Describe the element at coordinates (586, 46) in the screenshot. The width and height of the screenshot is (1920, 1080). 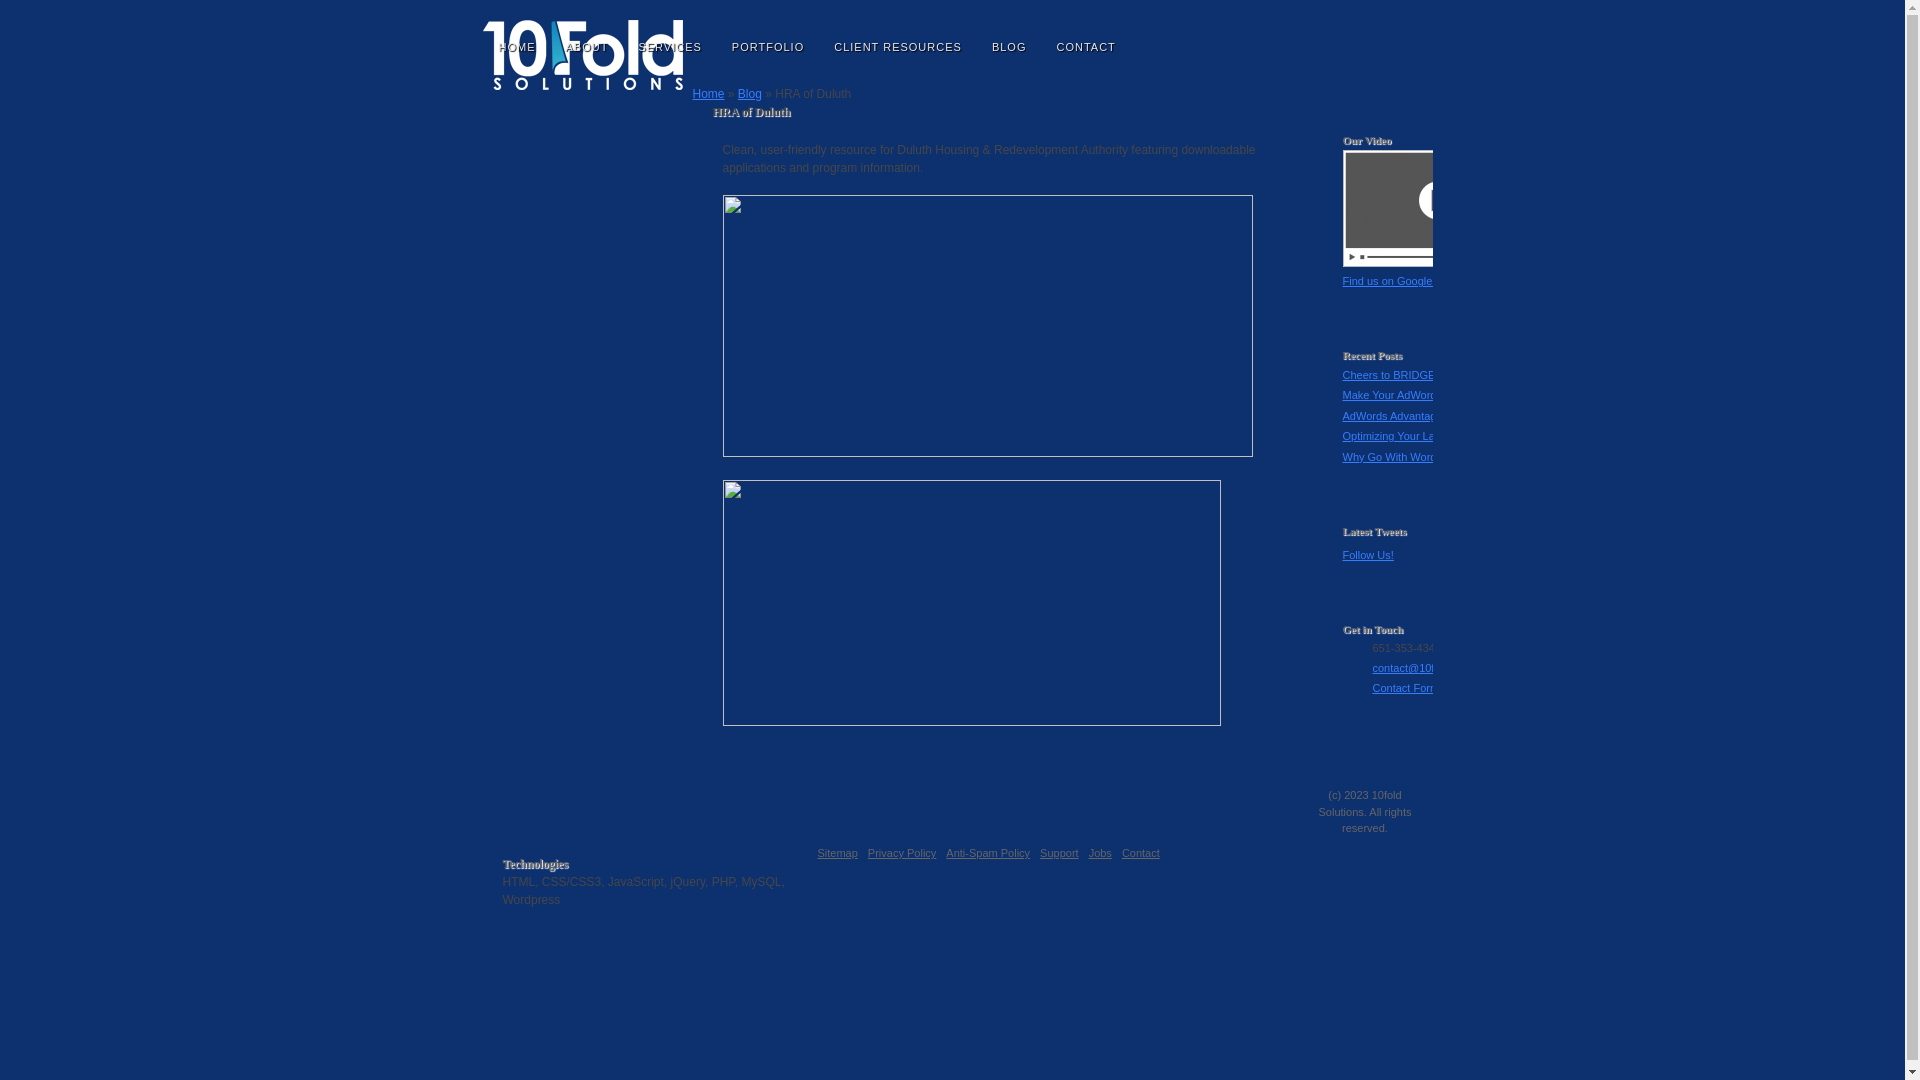
I see `ABOUT` at that location.